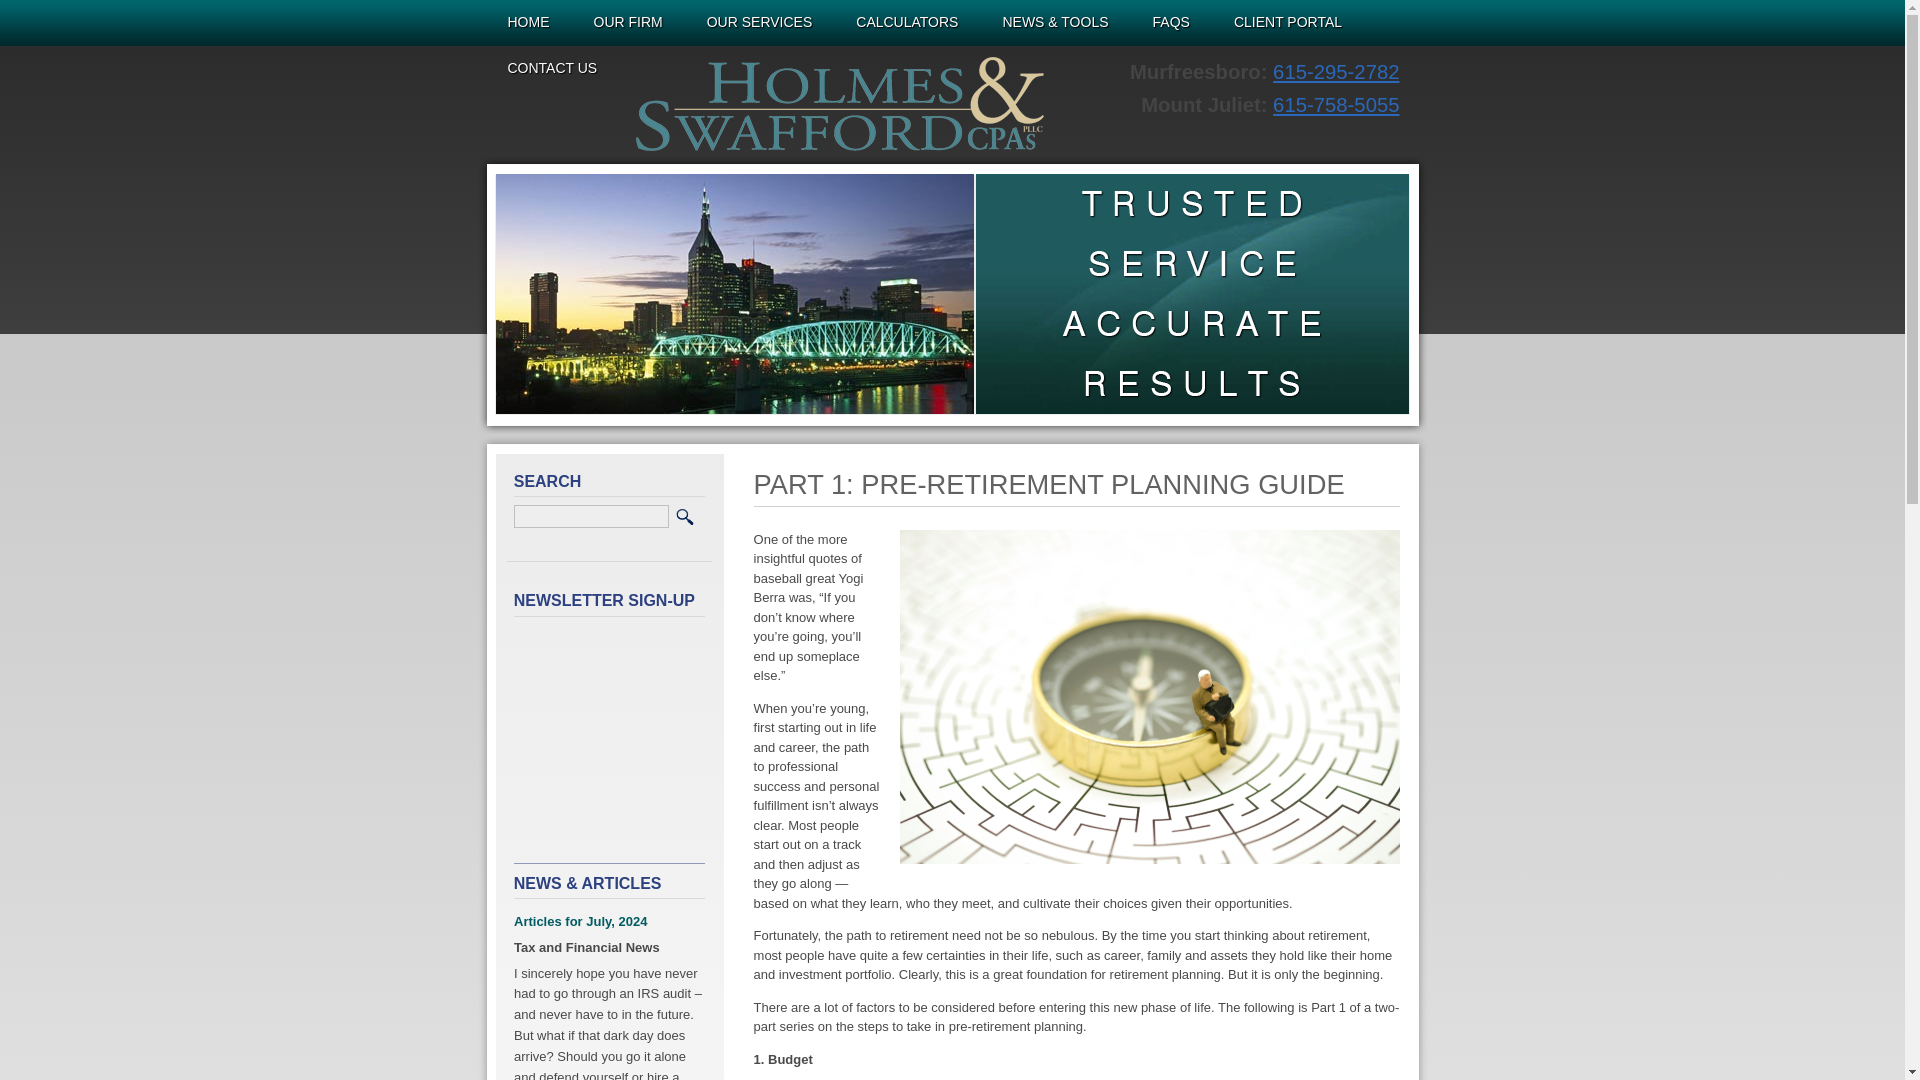  Describe the element at coordinates (1336, 72) in the screenshot. I see `615-295-2782` at that location.